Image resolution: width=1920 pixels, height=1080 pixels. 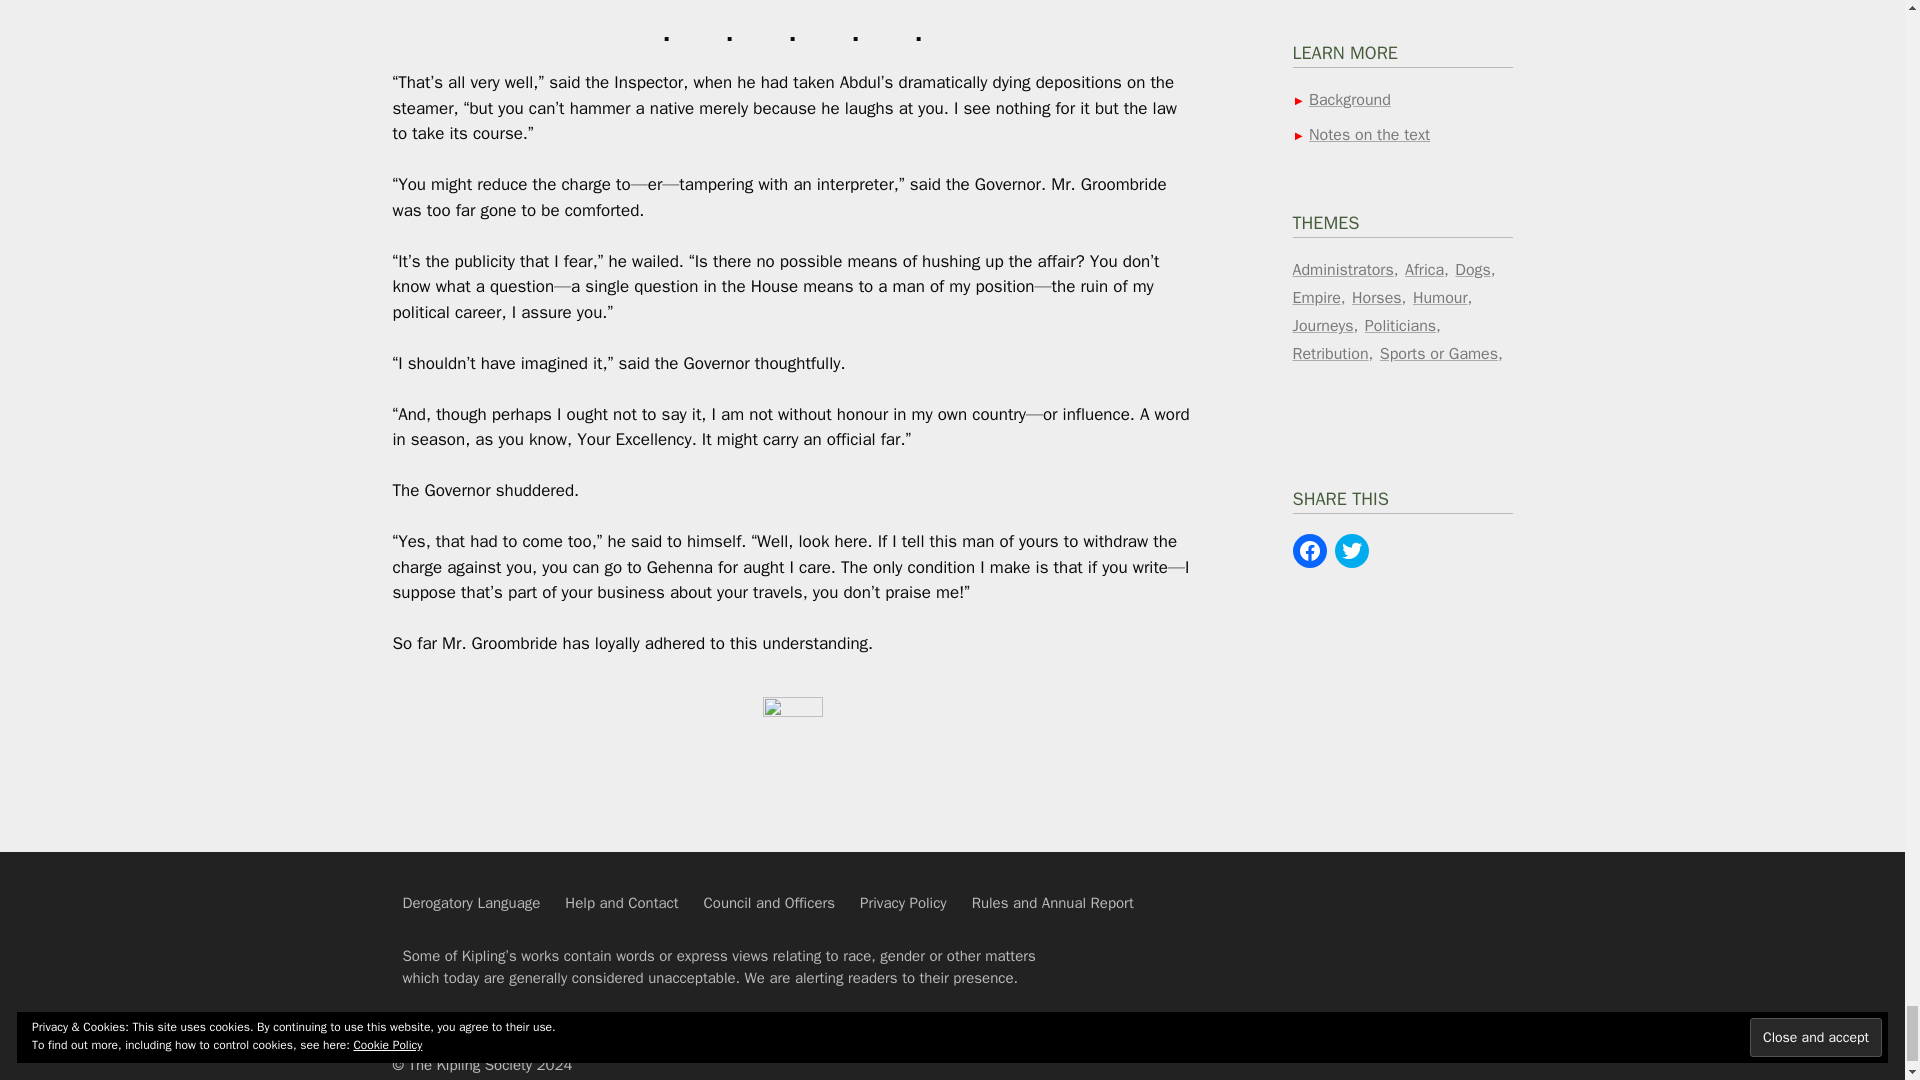 I want to click on Rules and Annual Report, so click(x=1052, y=902).